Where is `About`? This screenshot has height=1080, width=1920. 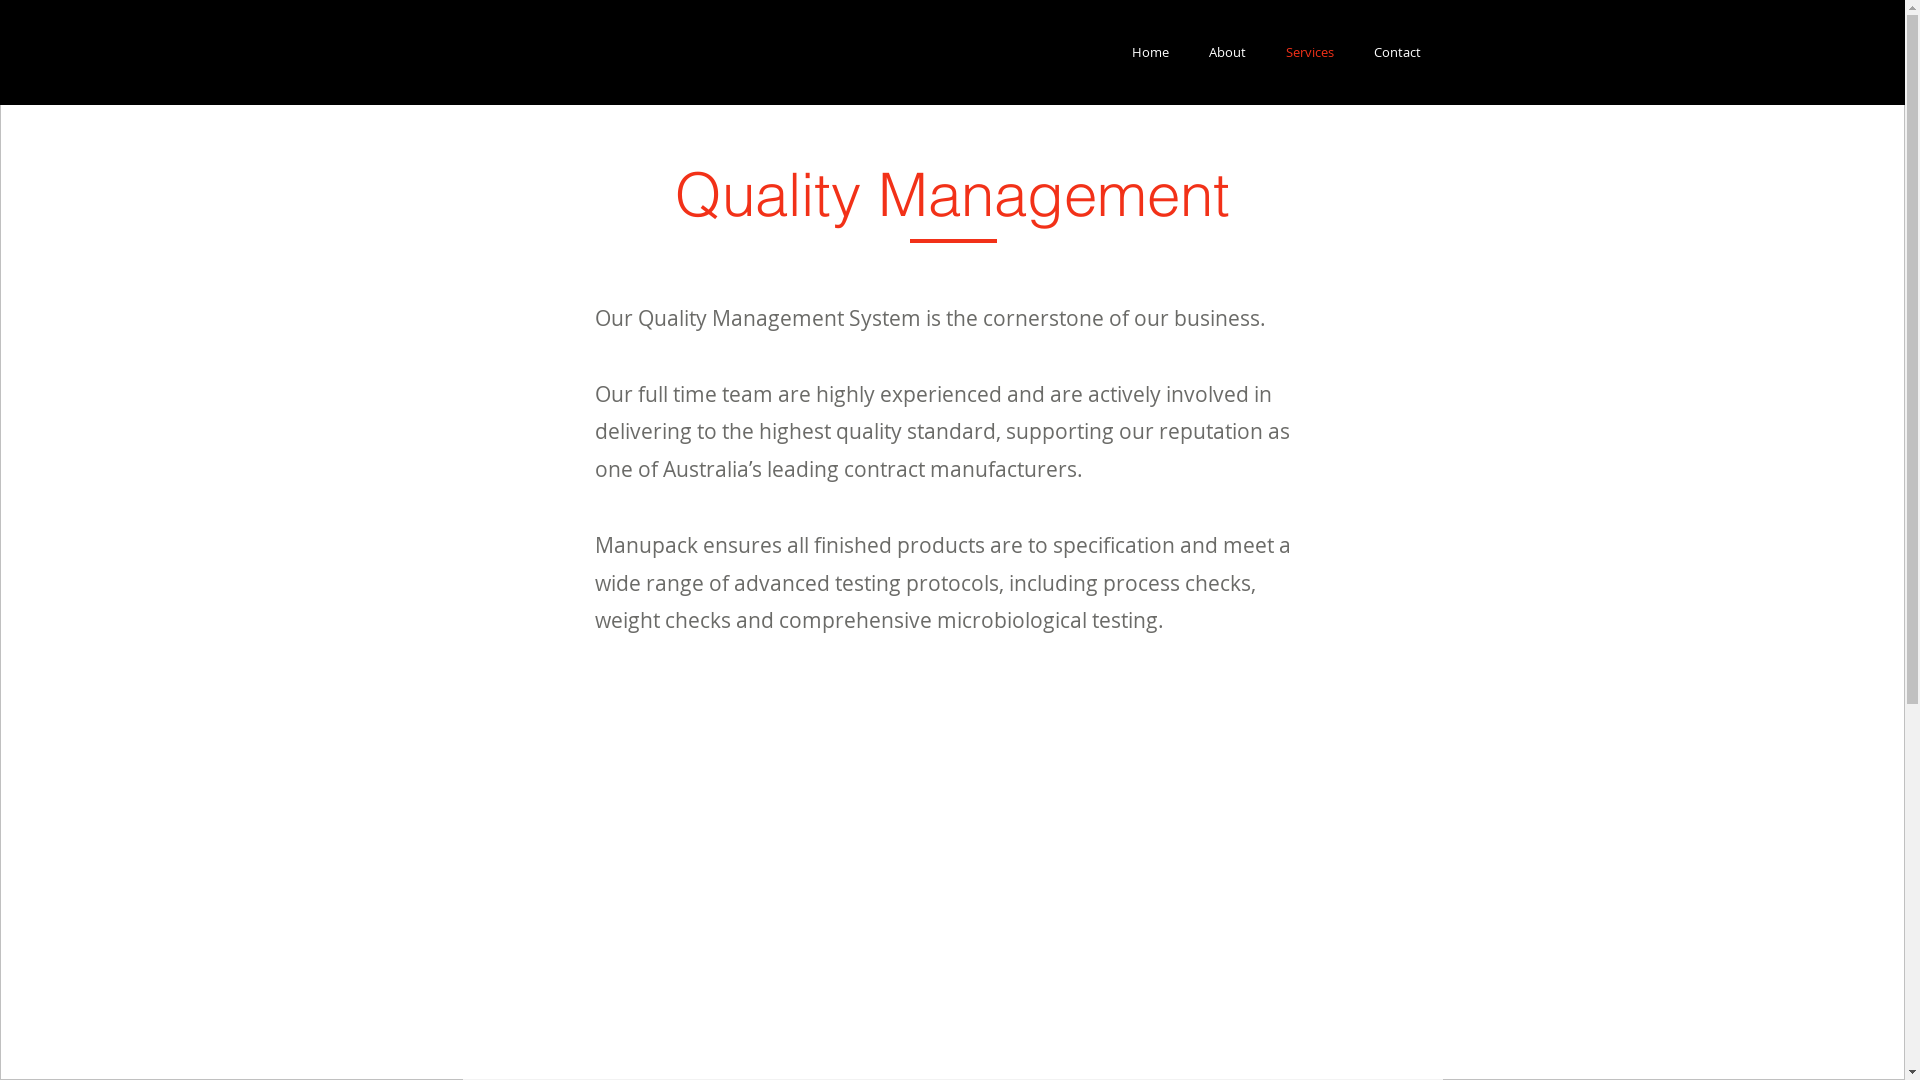 About is located at coordinates (1228, 52).